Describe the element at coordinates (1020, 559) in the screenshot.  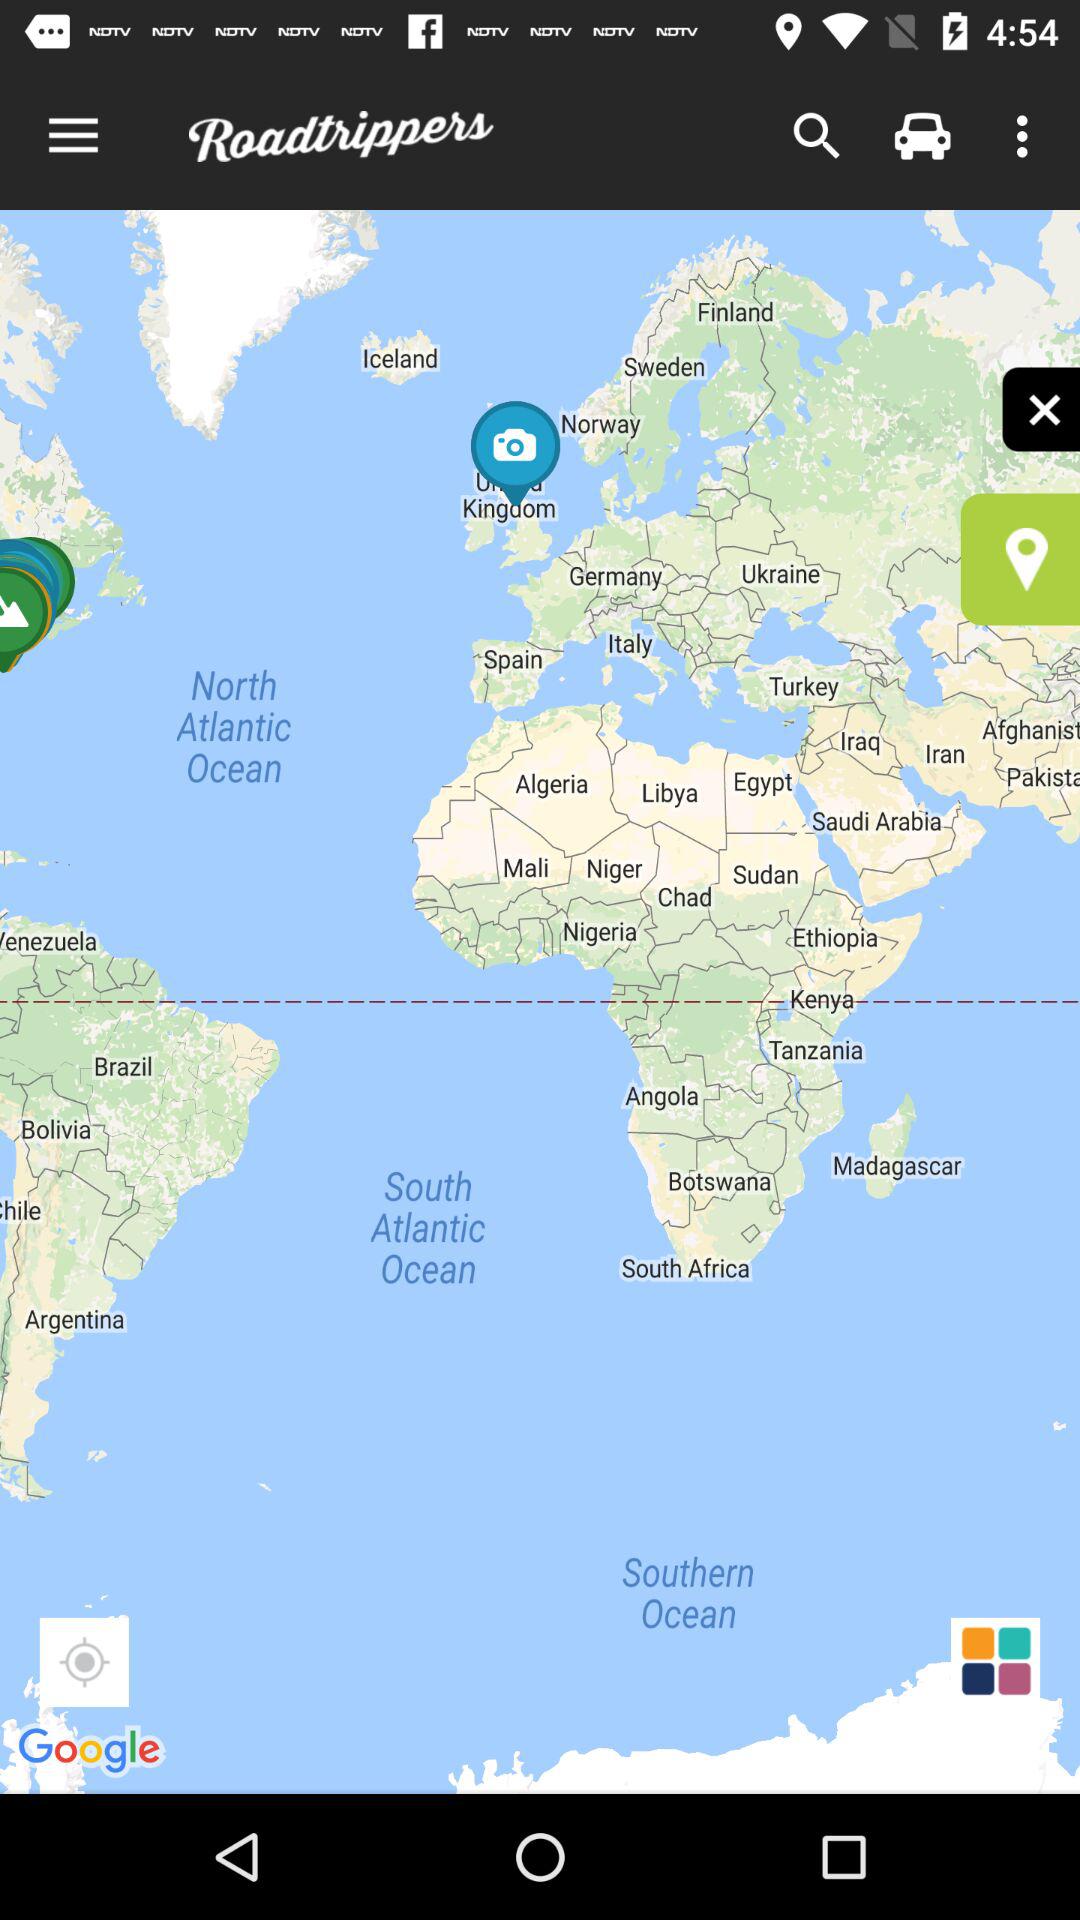
I see `look at markers` at that location.